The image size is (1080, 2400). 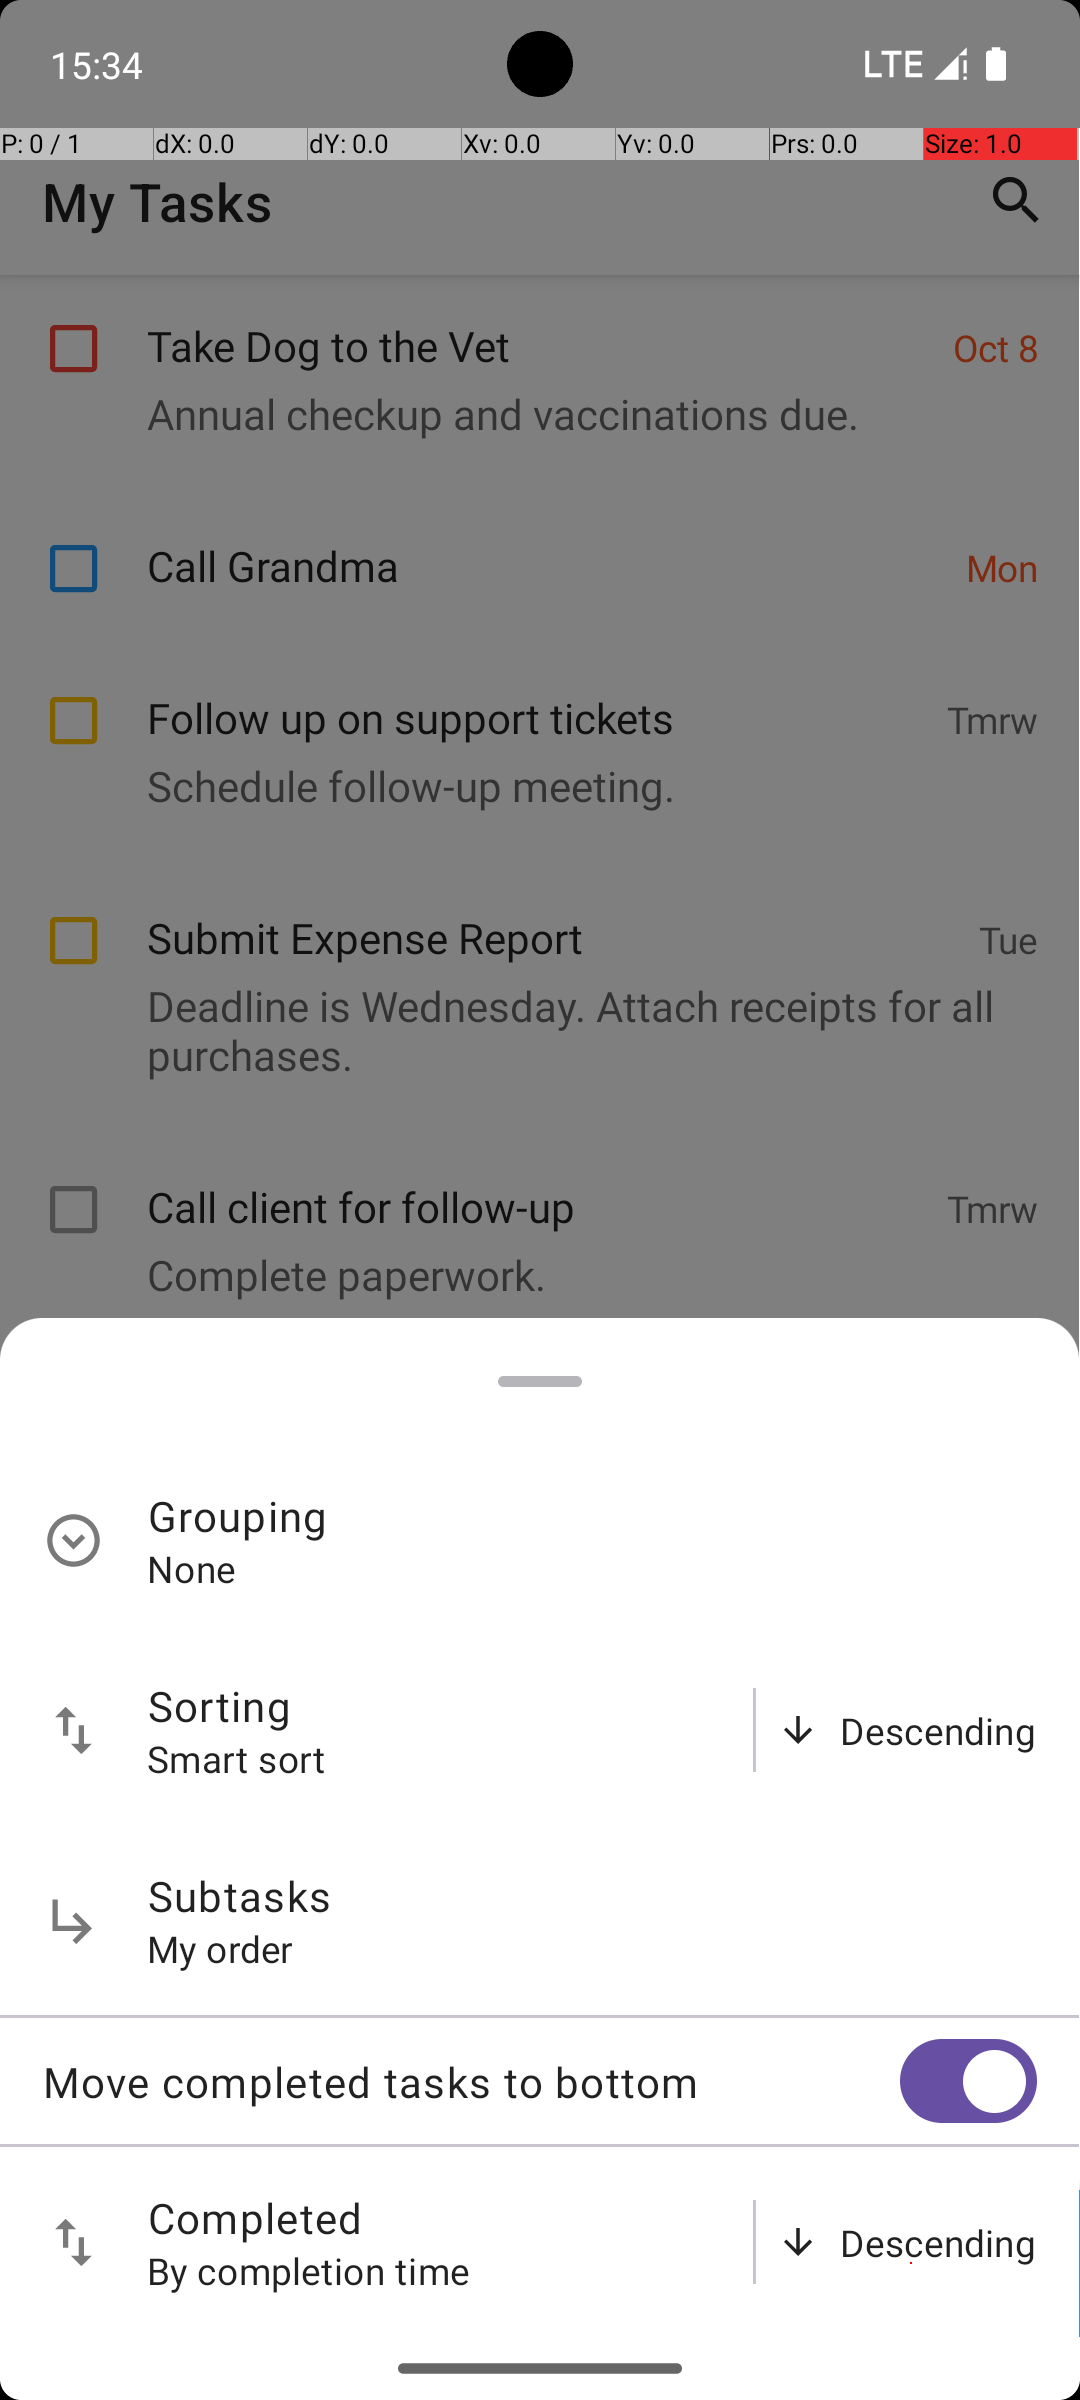 I want to click on Smart sort, so click(x=237, y=1758).